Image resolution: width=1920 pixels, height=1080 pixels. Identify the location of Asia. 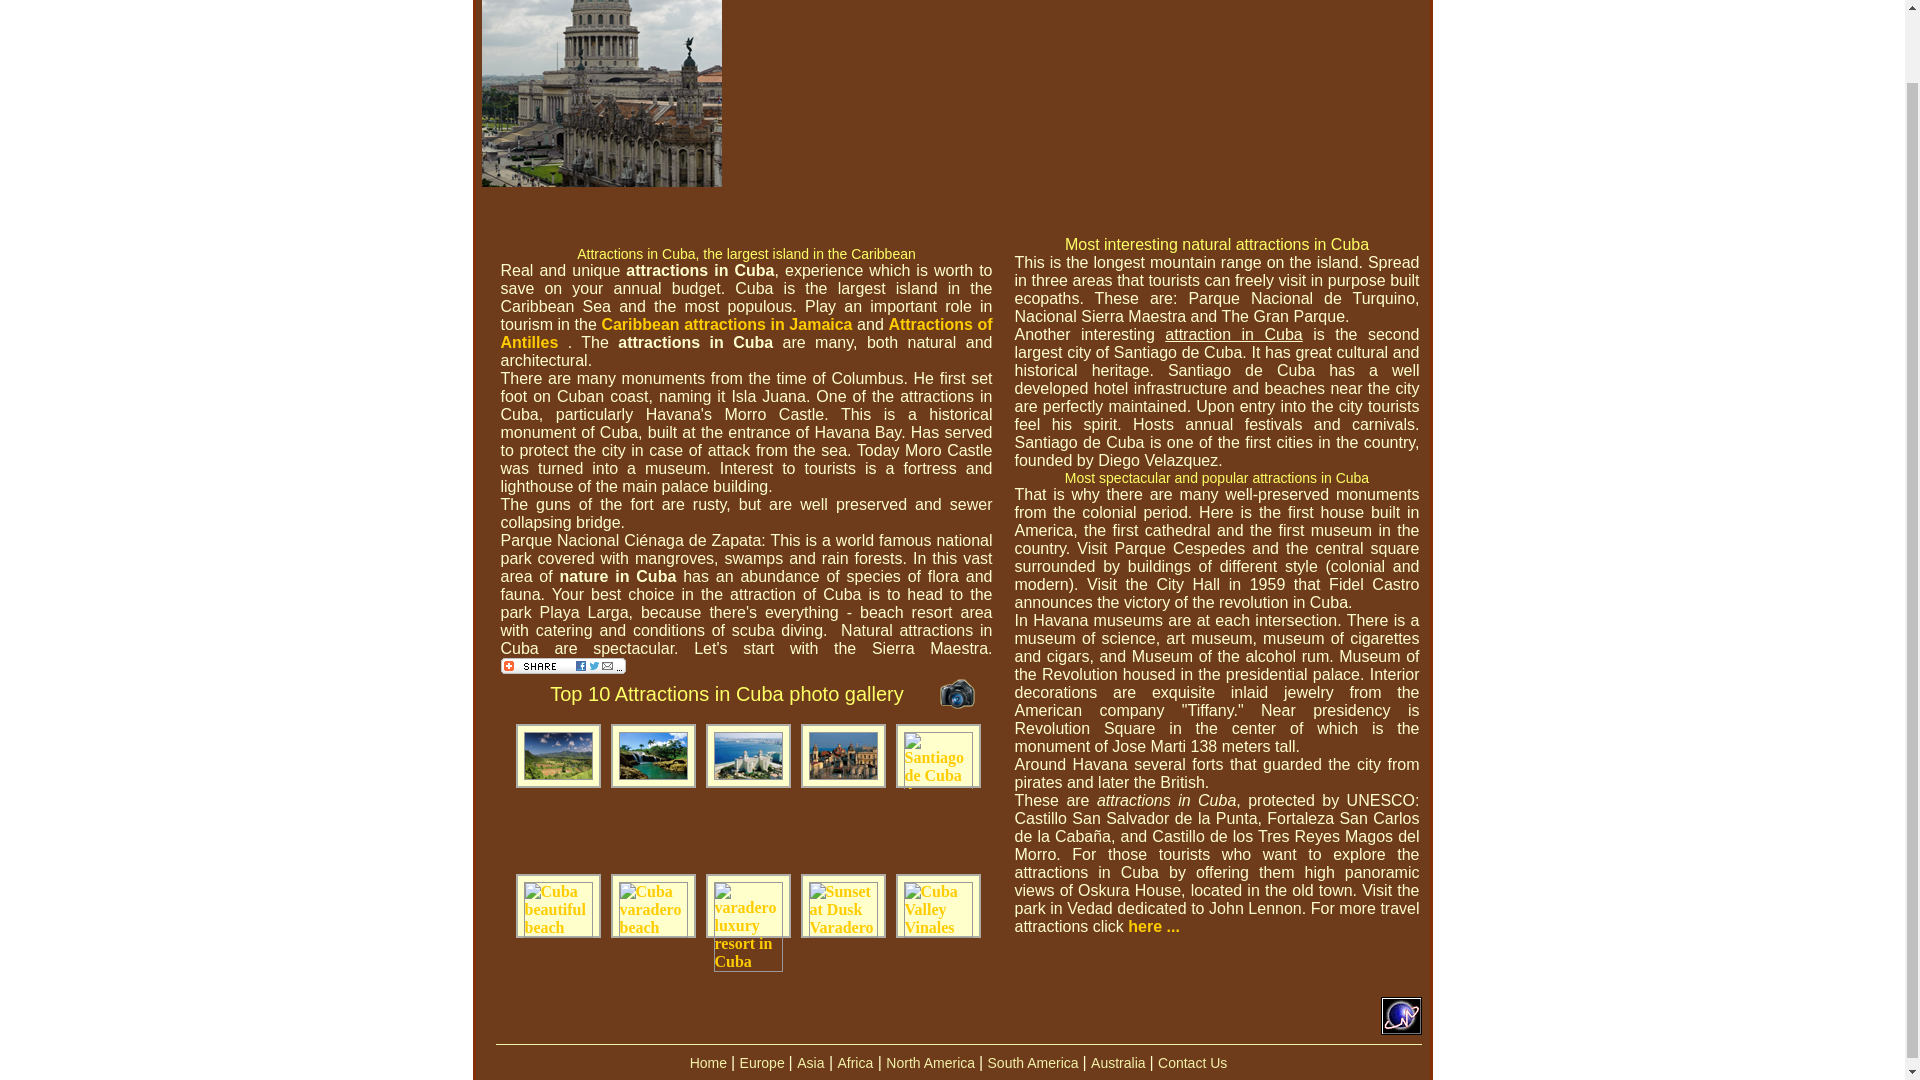
(810, 1063).